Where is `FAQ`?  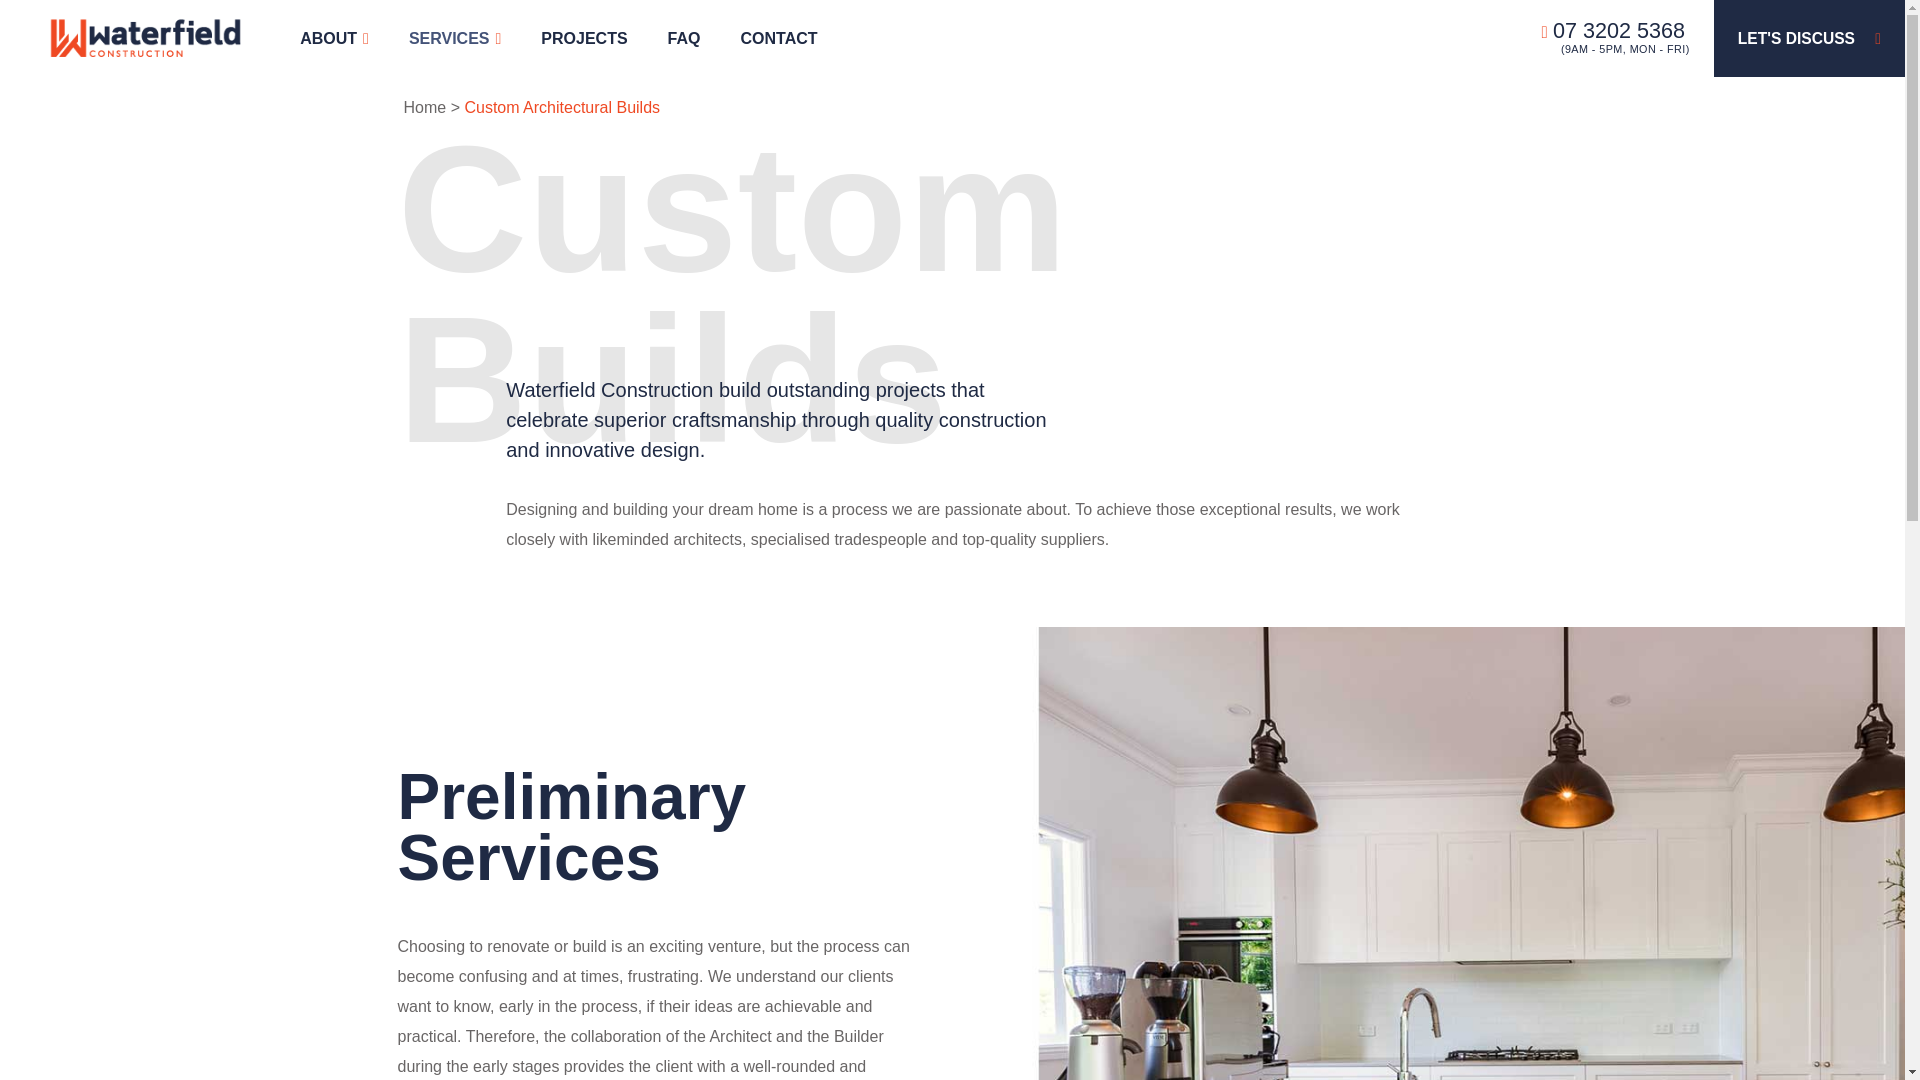
FAQ is located at coordinates (684, 38).